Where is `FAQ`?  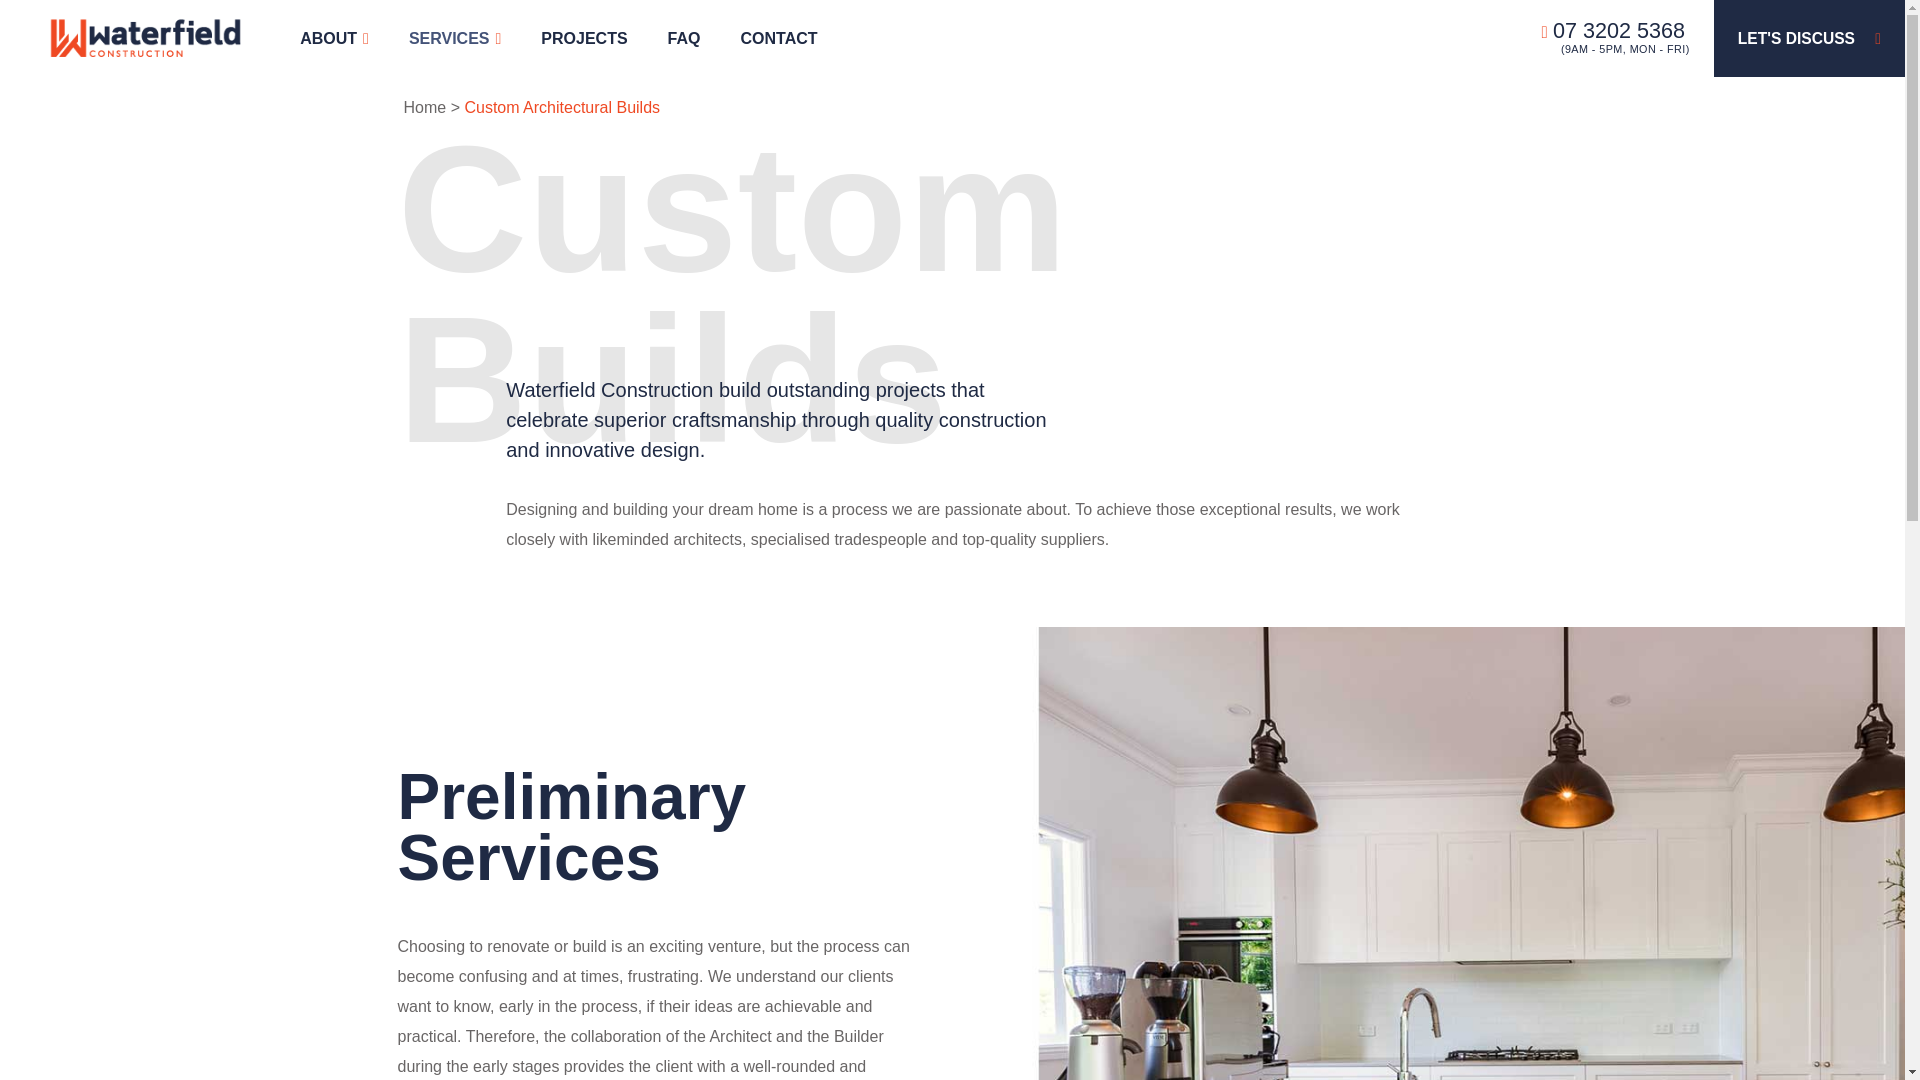
FAQ is located at coordinates (684, 38).